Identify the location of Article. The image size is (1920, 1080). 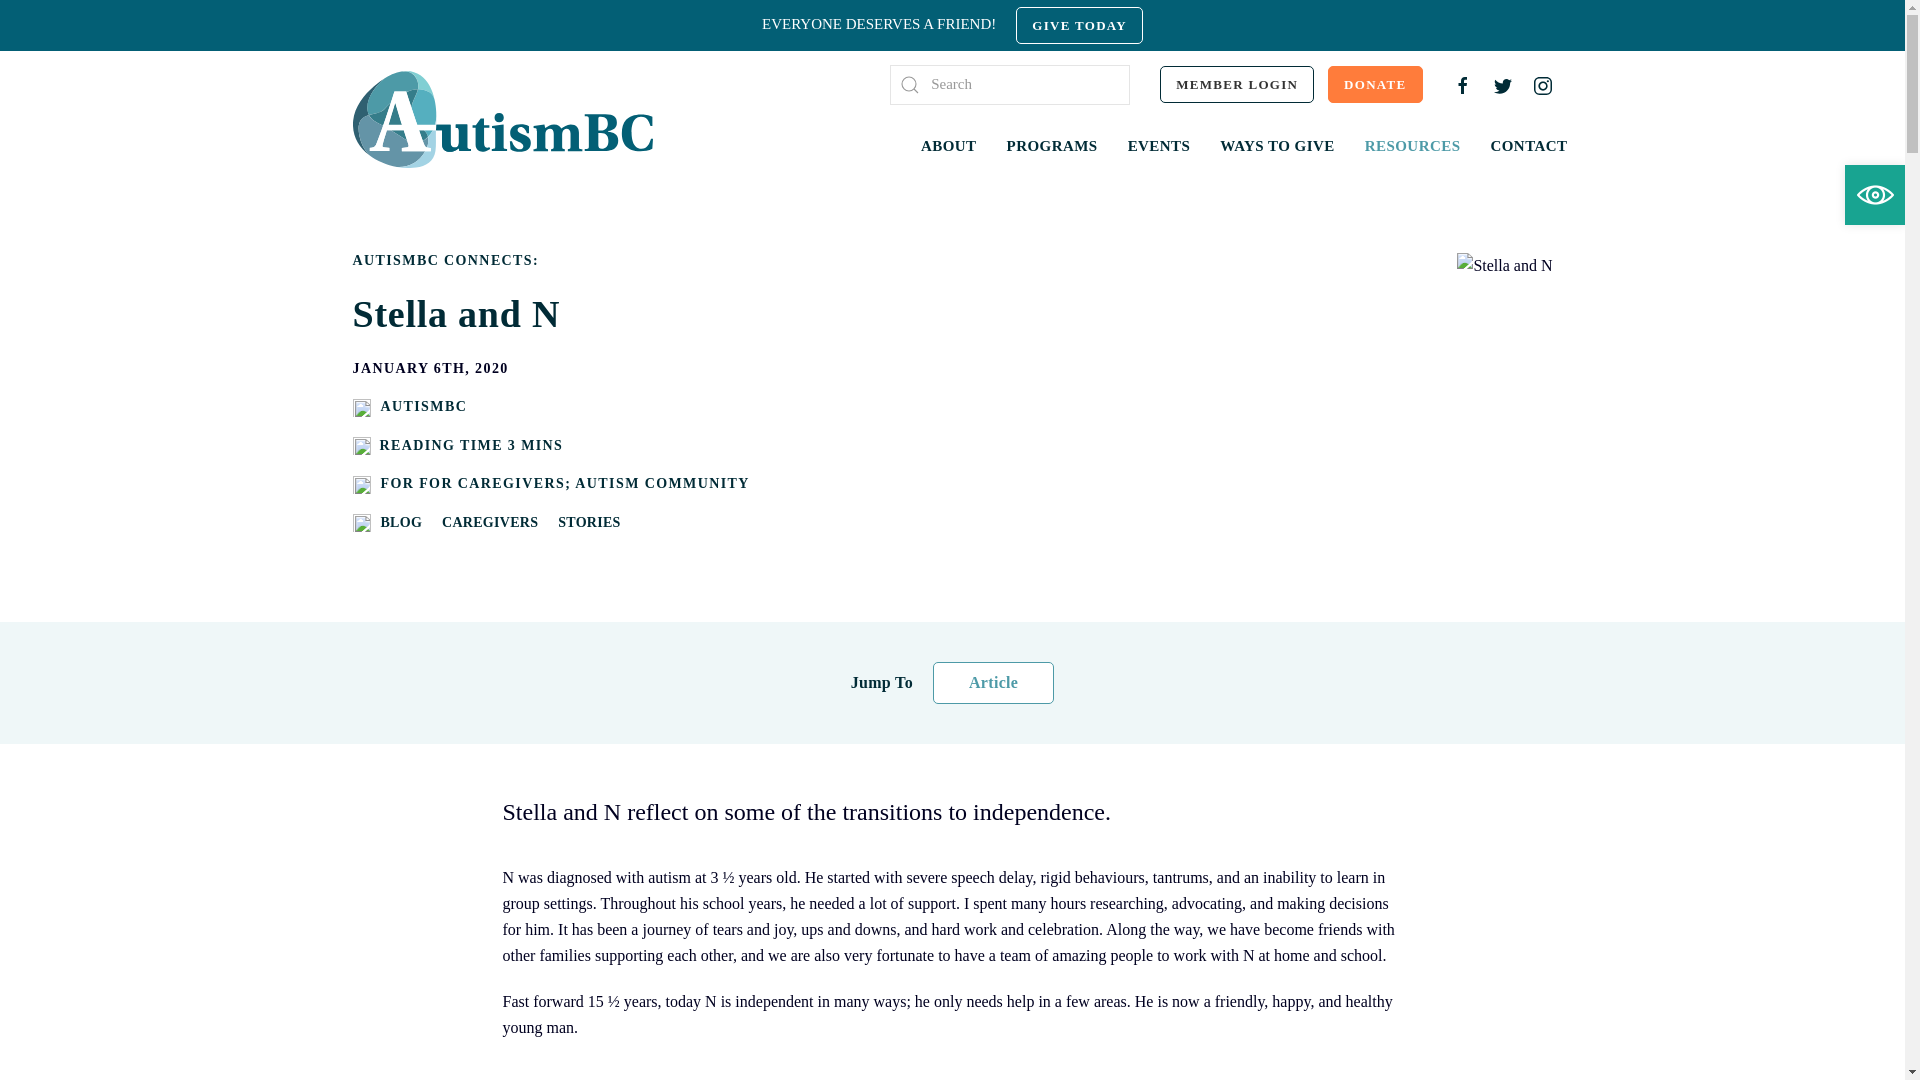
(994, 683).